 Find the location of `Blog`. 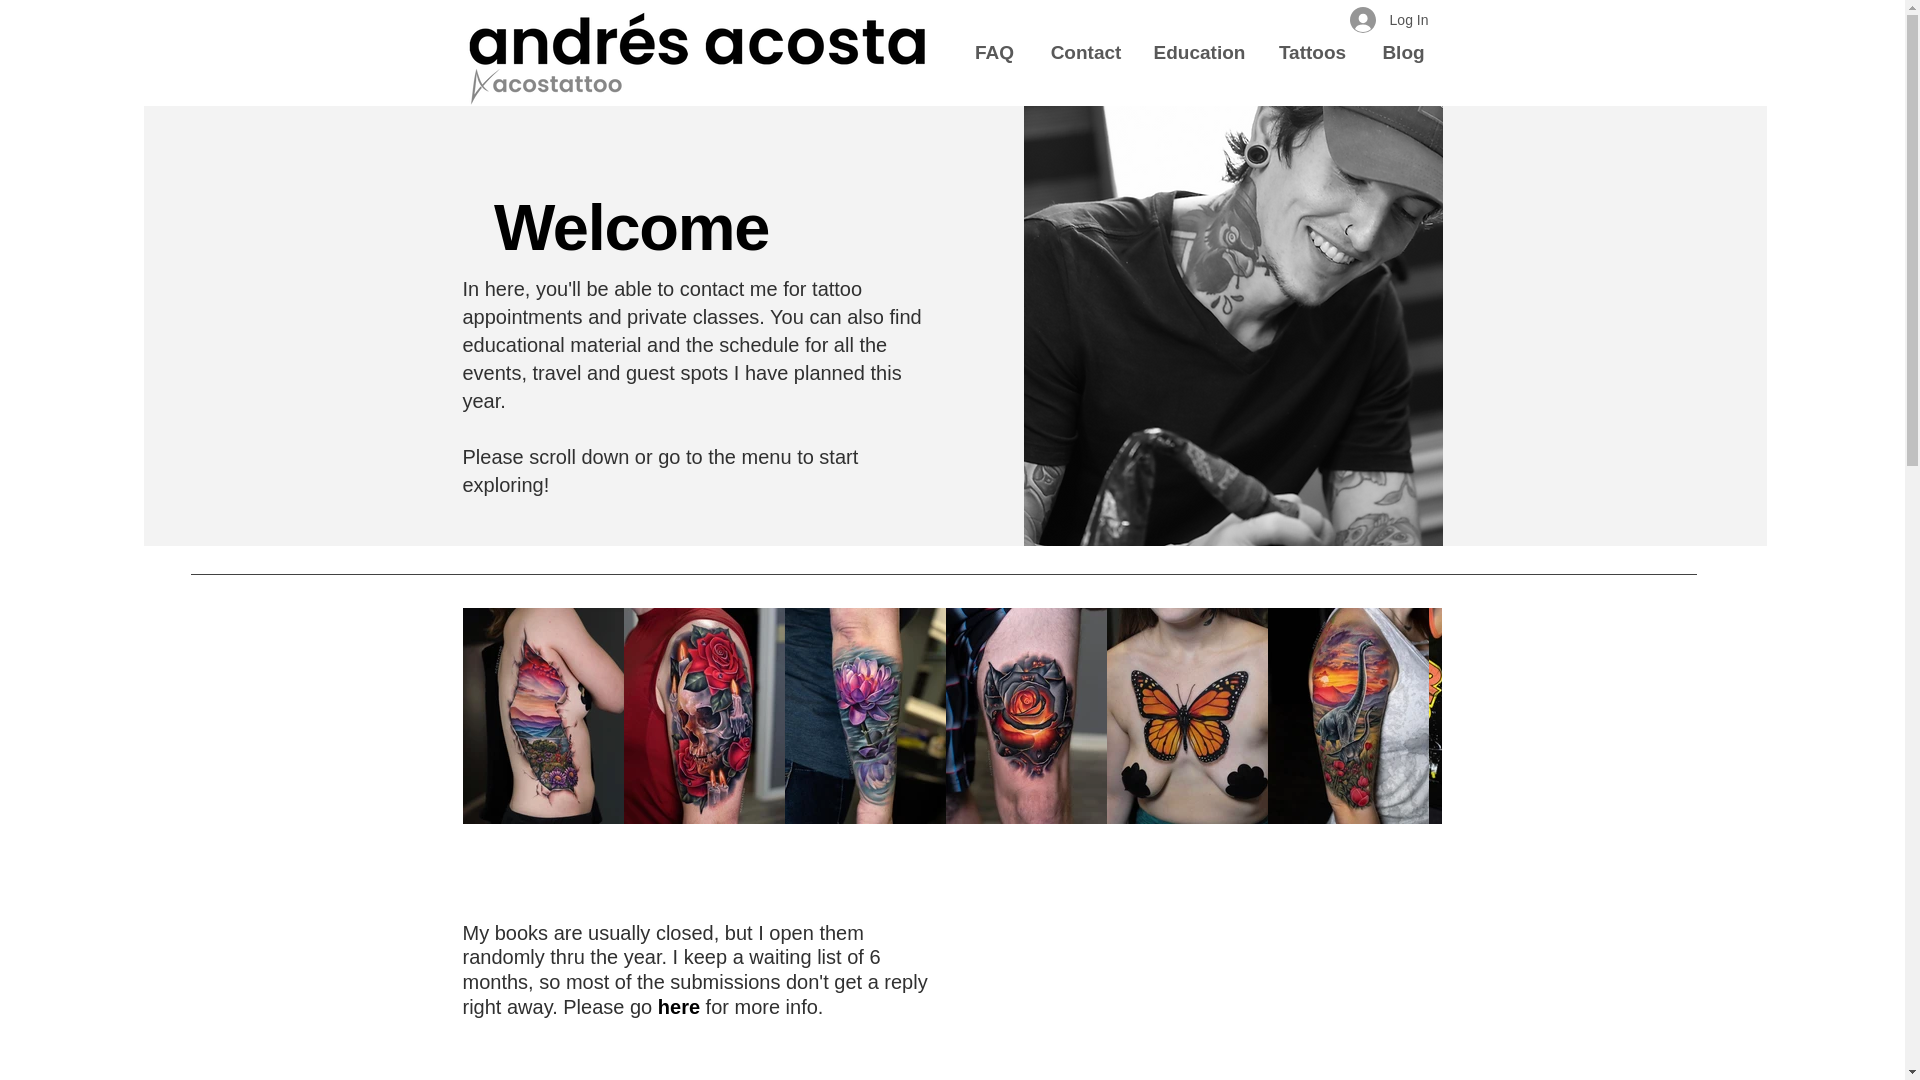

Blog is located at coordinates (1402, 52).